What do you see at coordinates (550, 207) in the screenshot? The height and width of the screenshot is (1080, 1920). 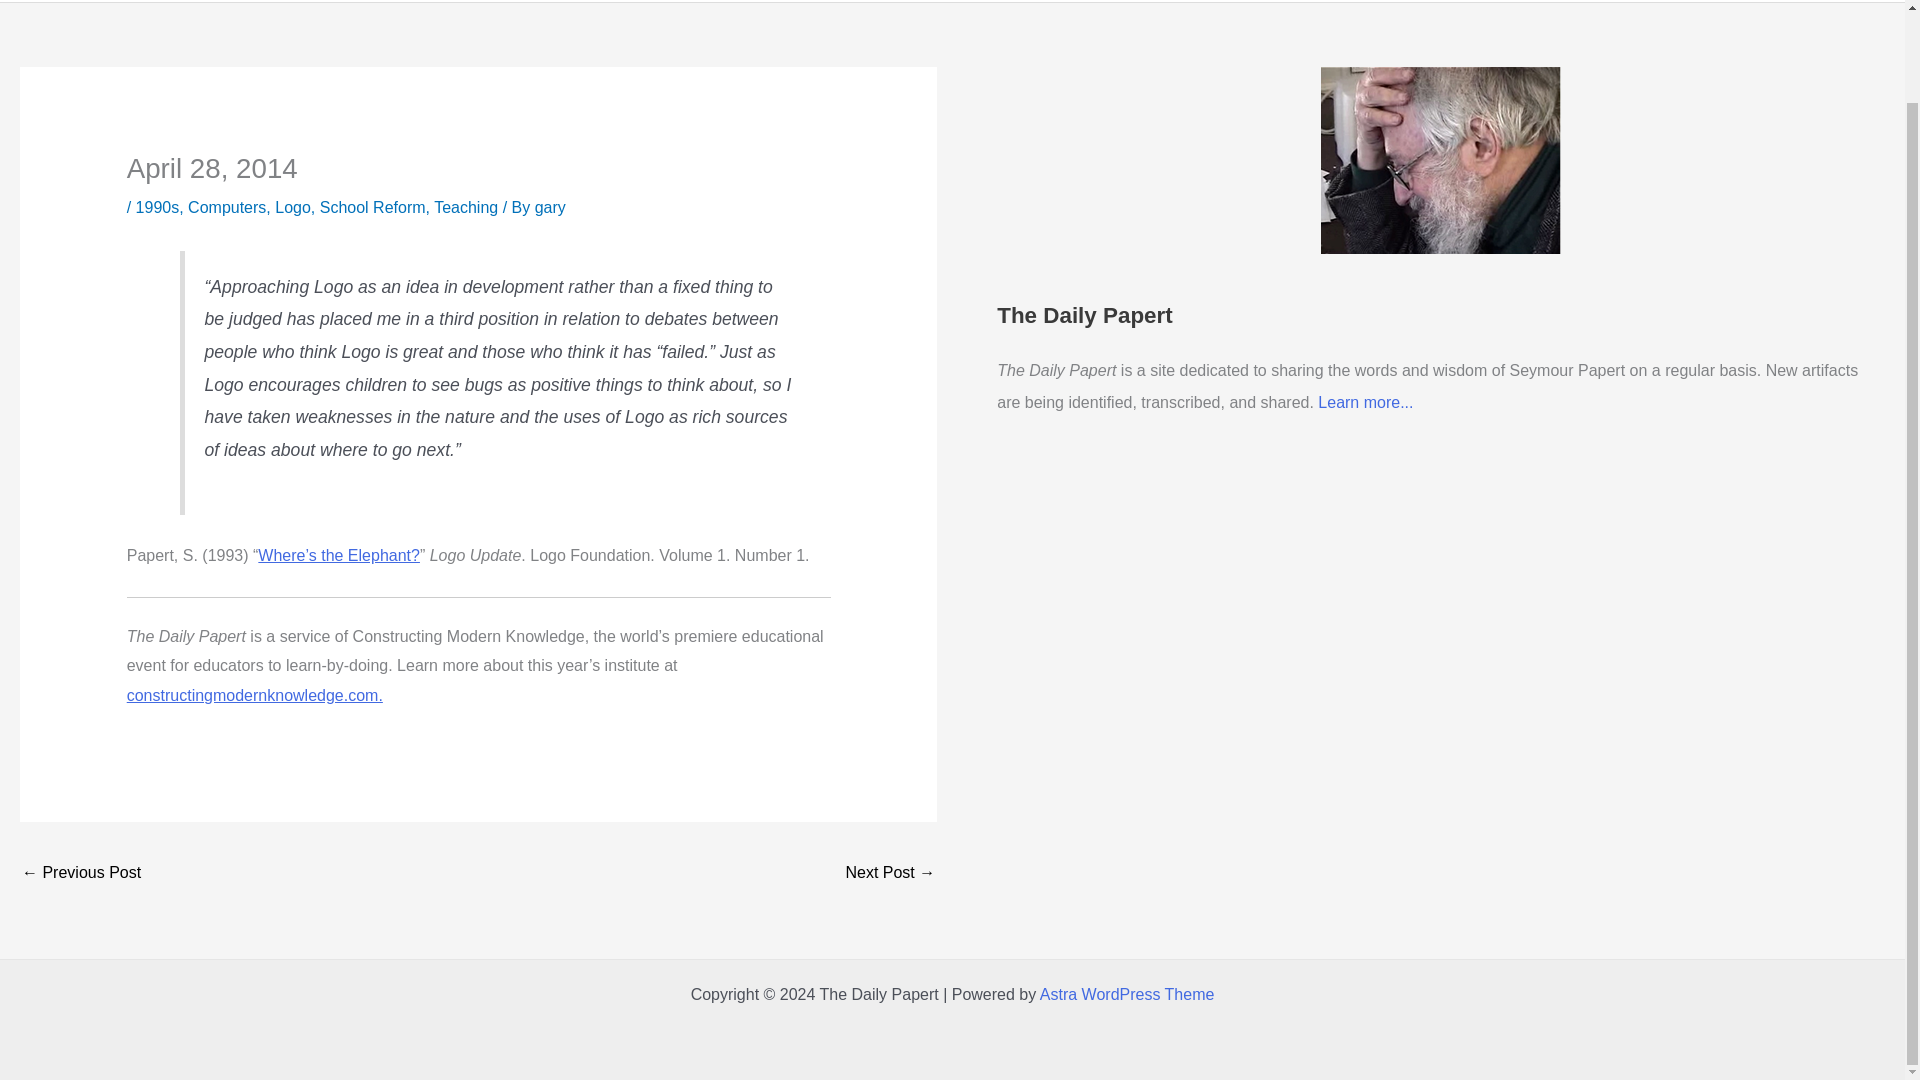 I see `View all posts by gary` at bounding box center [550, 207].